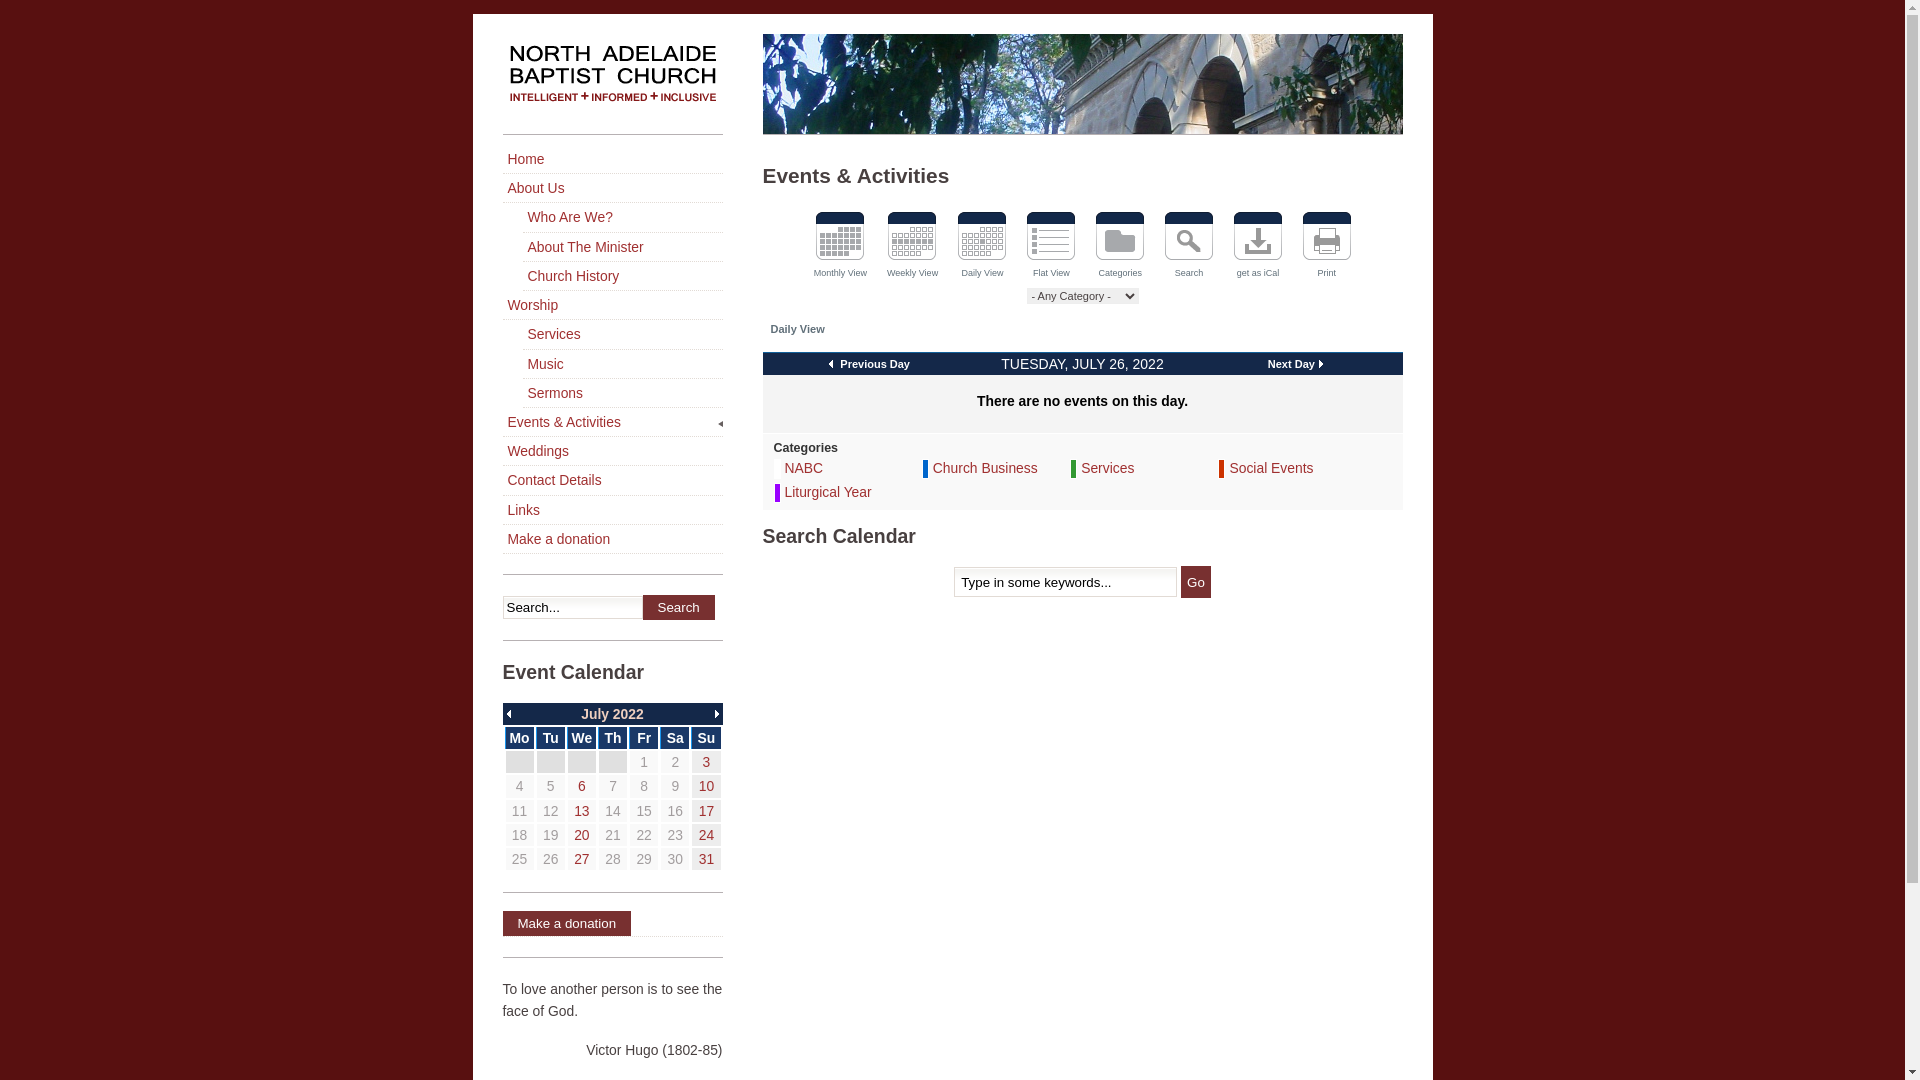 The height and width of the screenshot is (1080, 1920). What do you see at coordinates (1120, 248) in the screenshot?
I see `Categories` at bounding box center [1120, 248].